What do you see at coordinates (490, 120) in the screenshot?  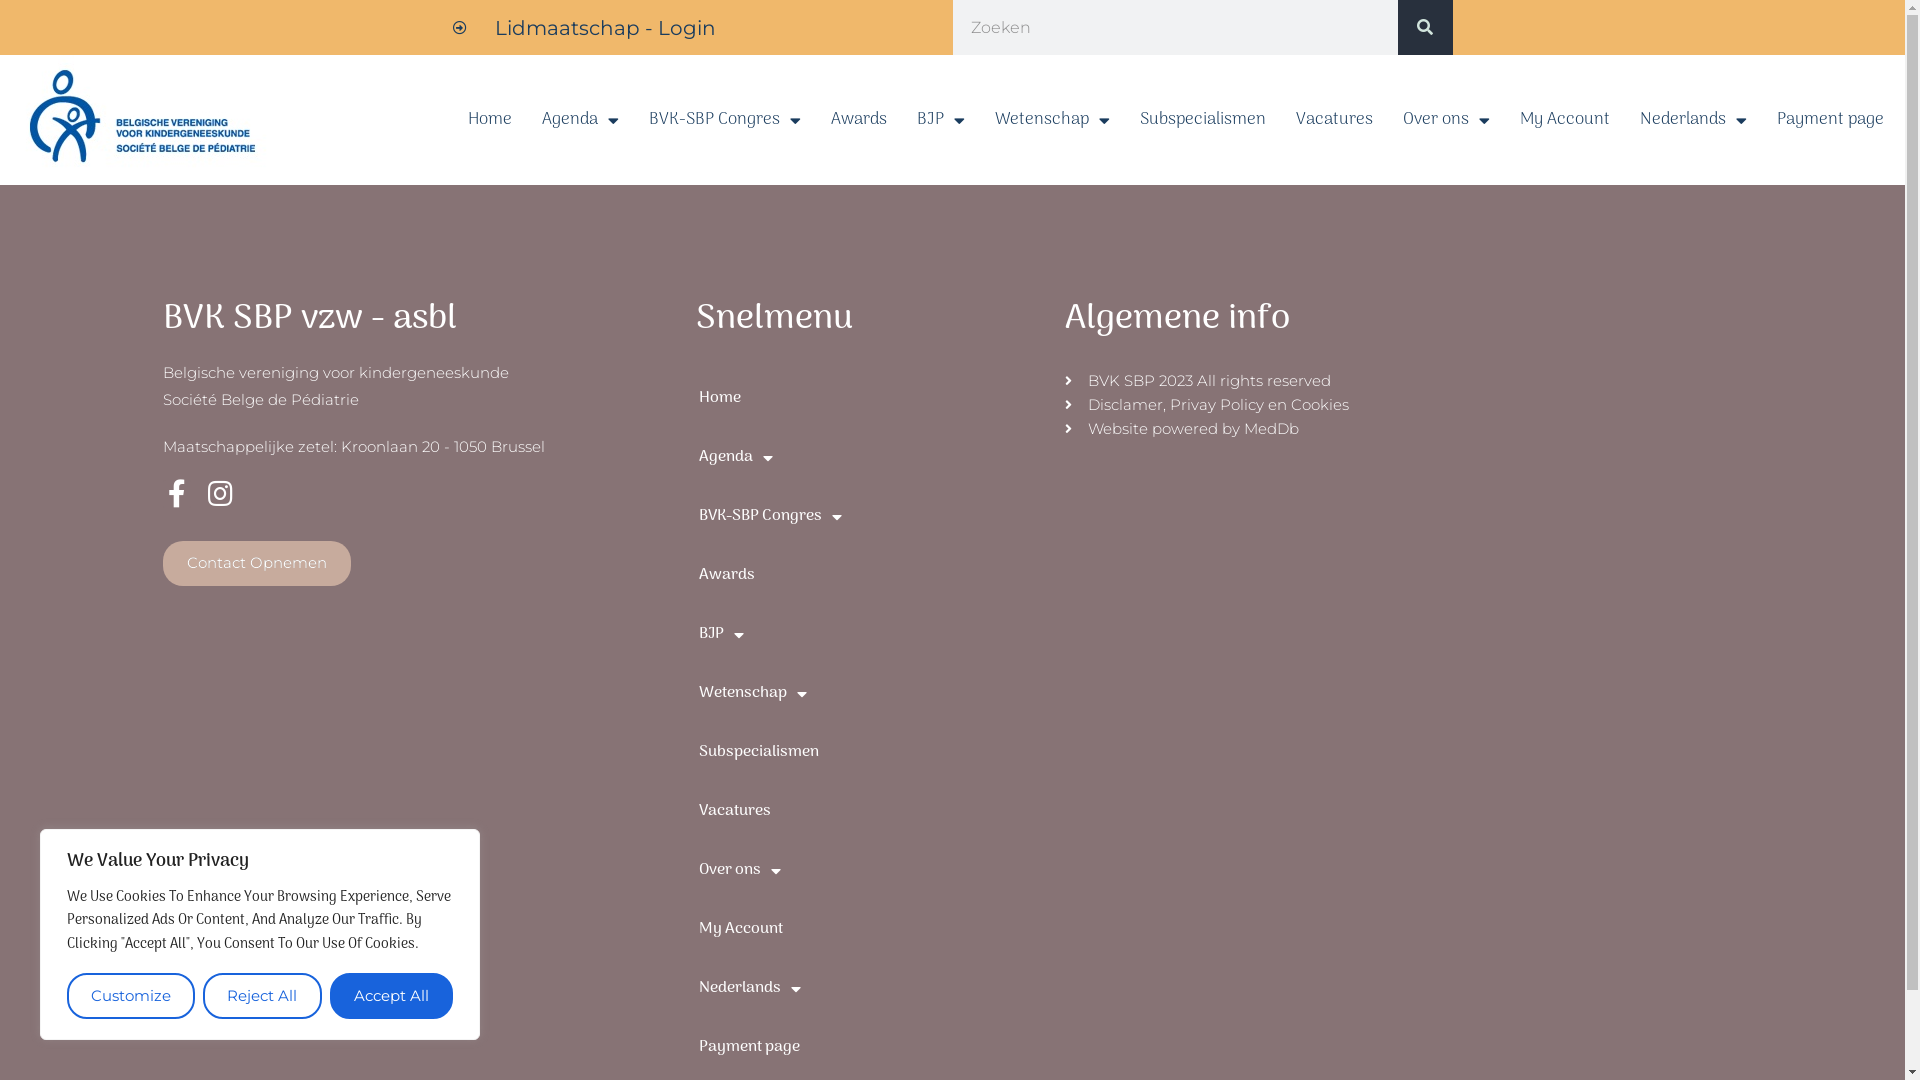 I see `Home` at bounding box center [490, 120].